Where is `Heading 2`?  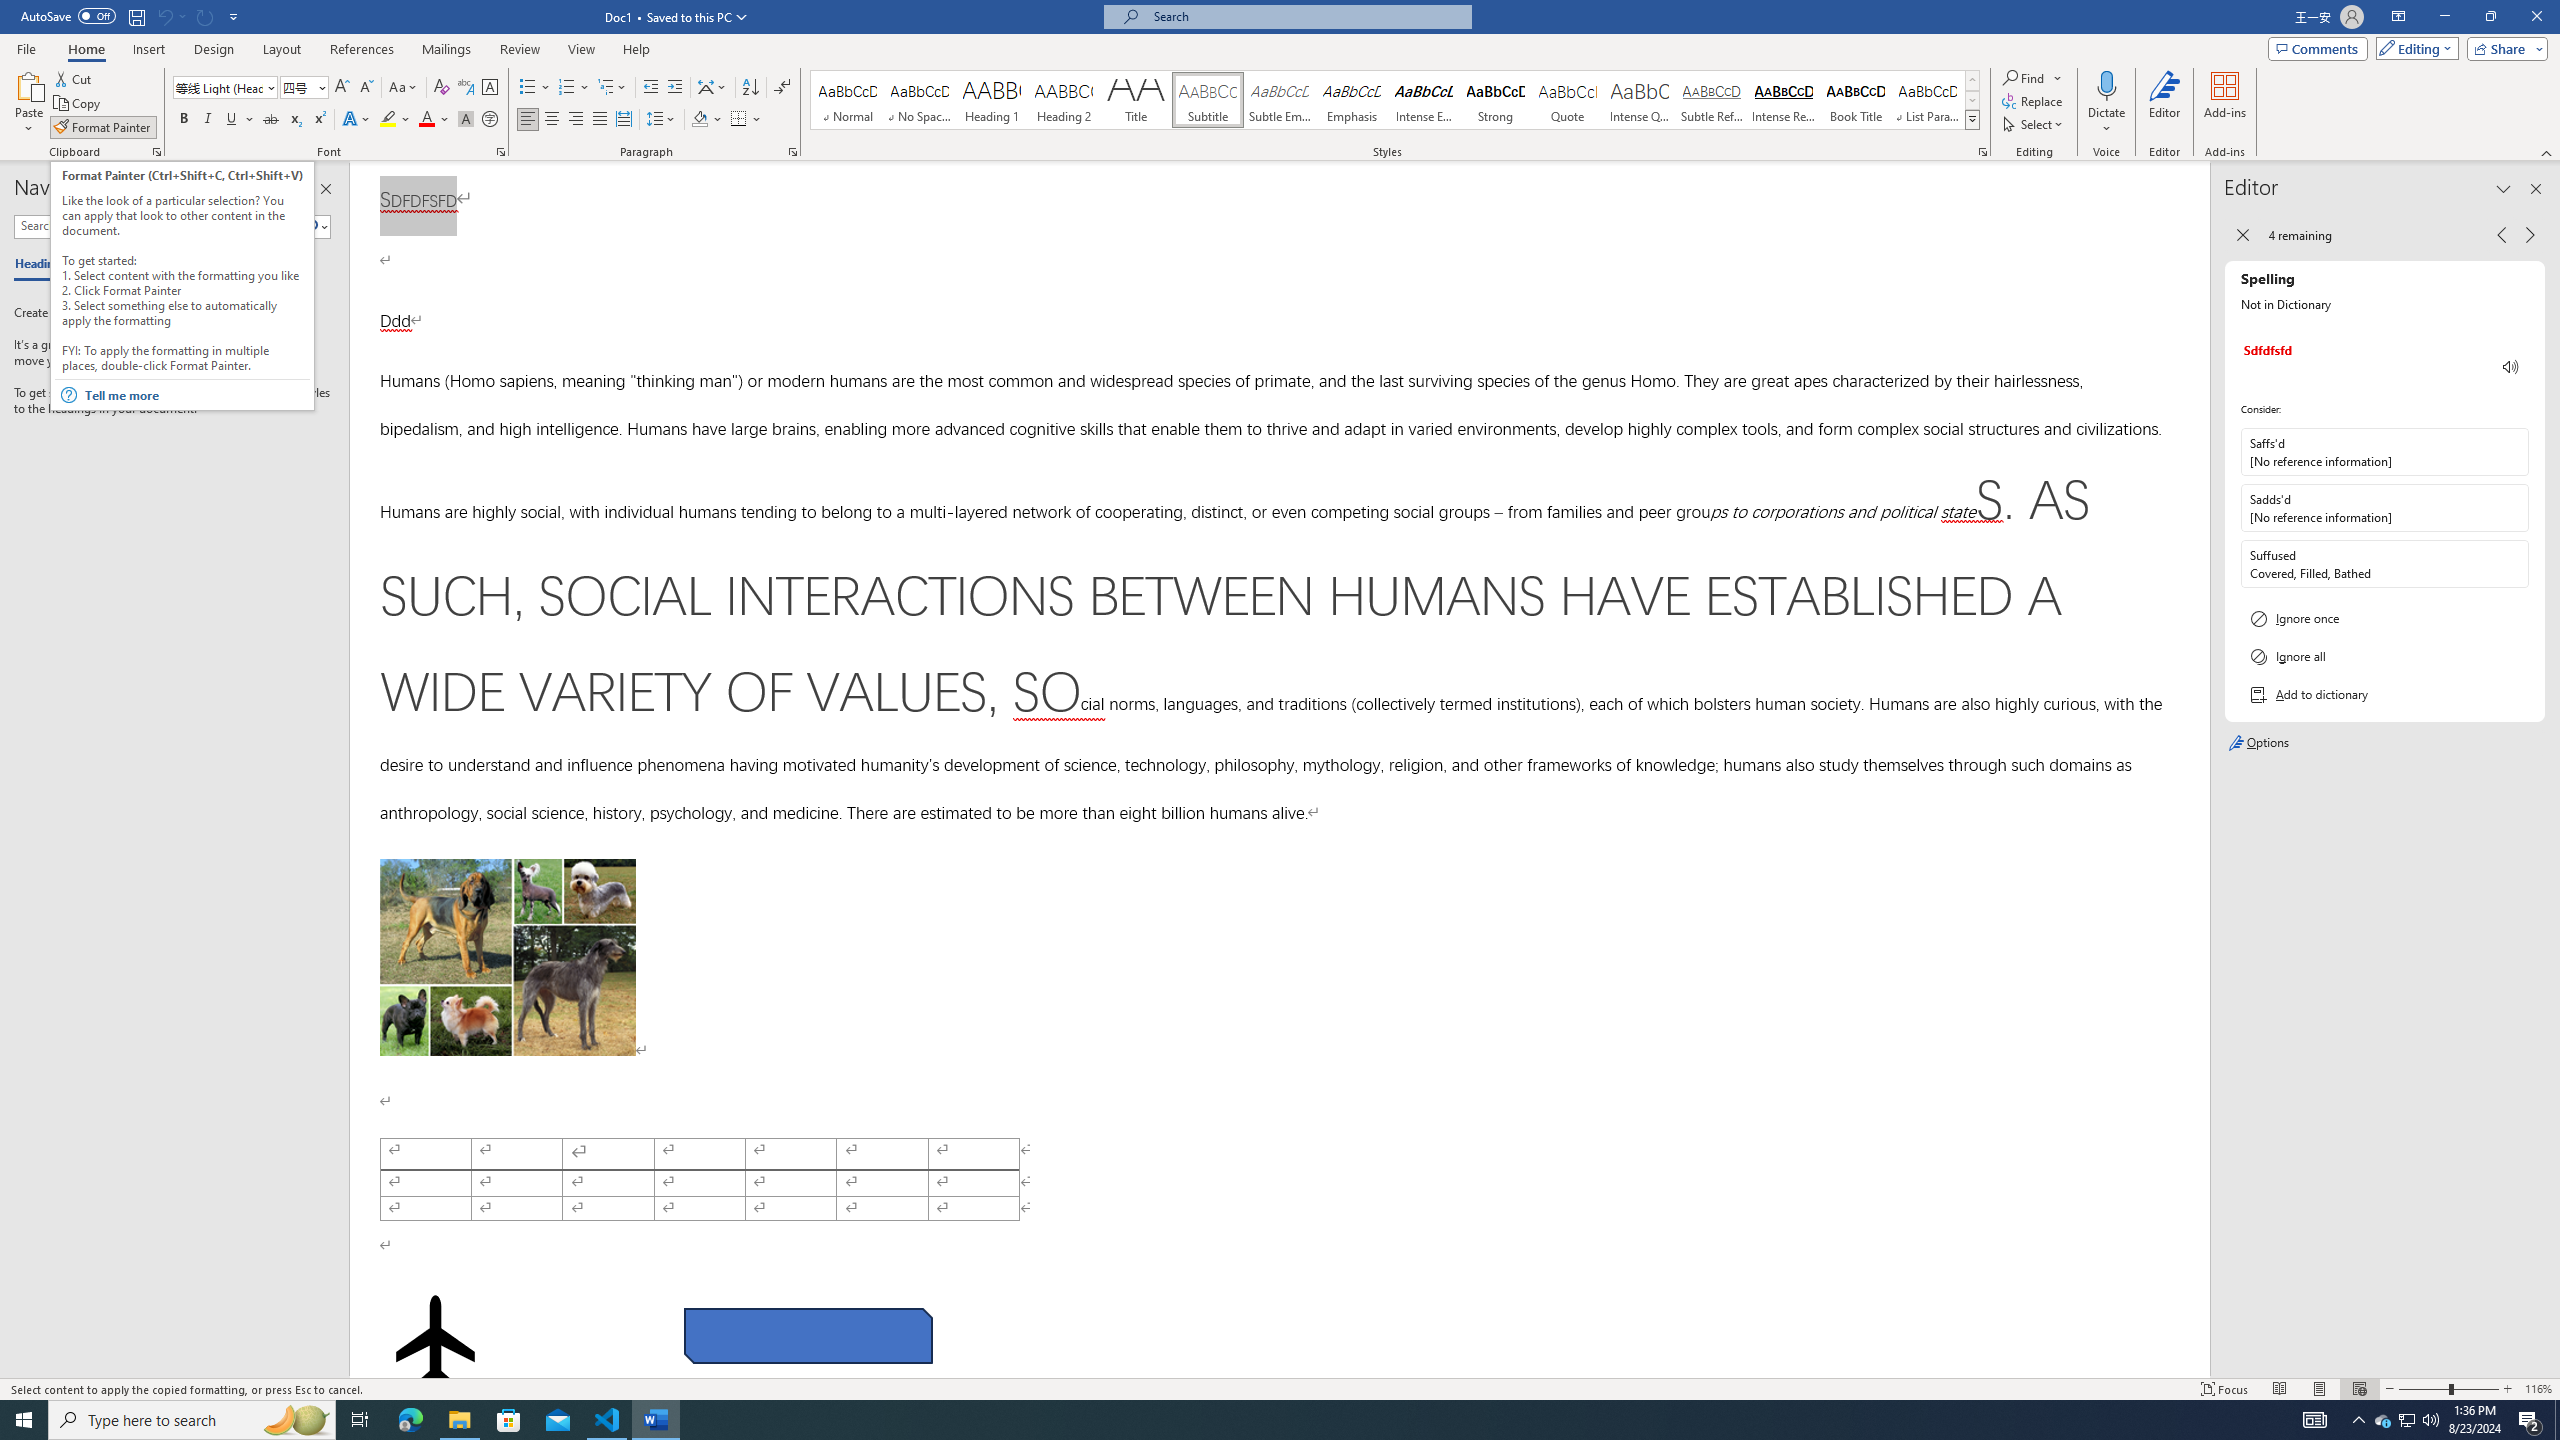 Heading 2 is located at coordinates (1064, 100).